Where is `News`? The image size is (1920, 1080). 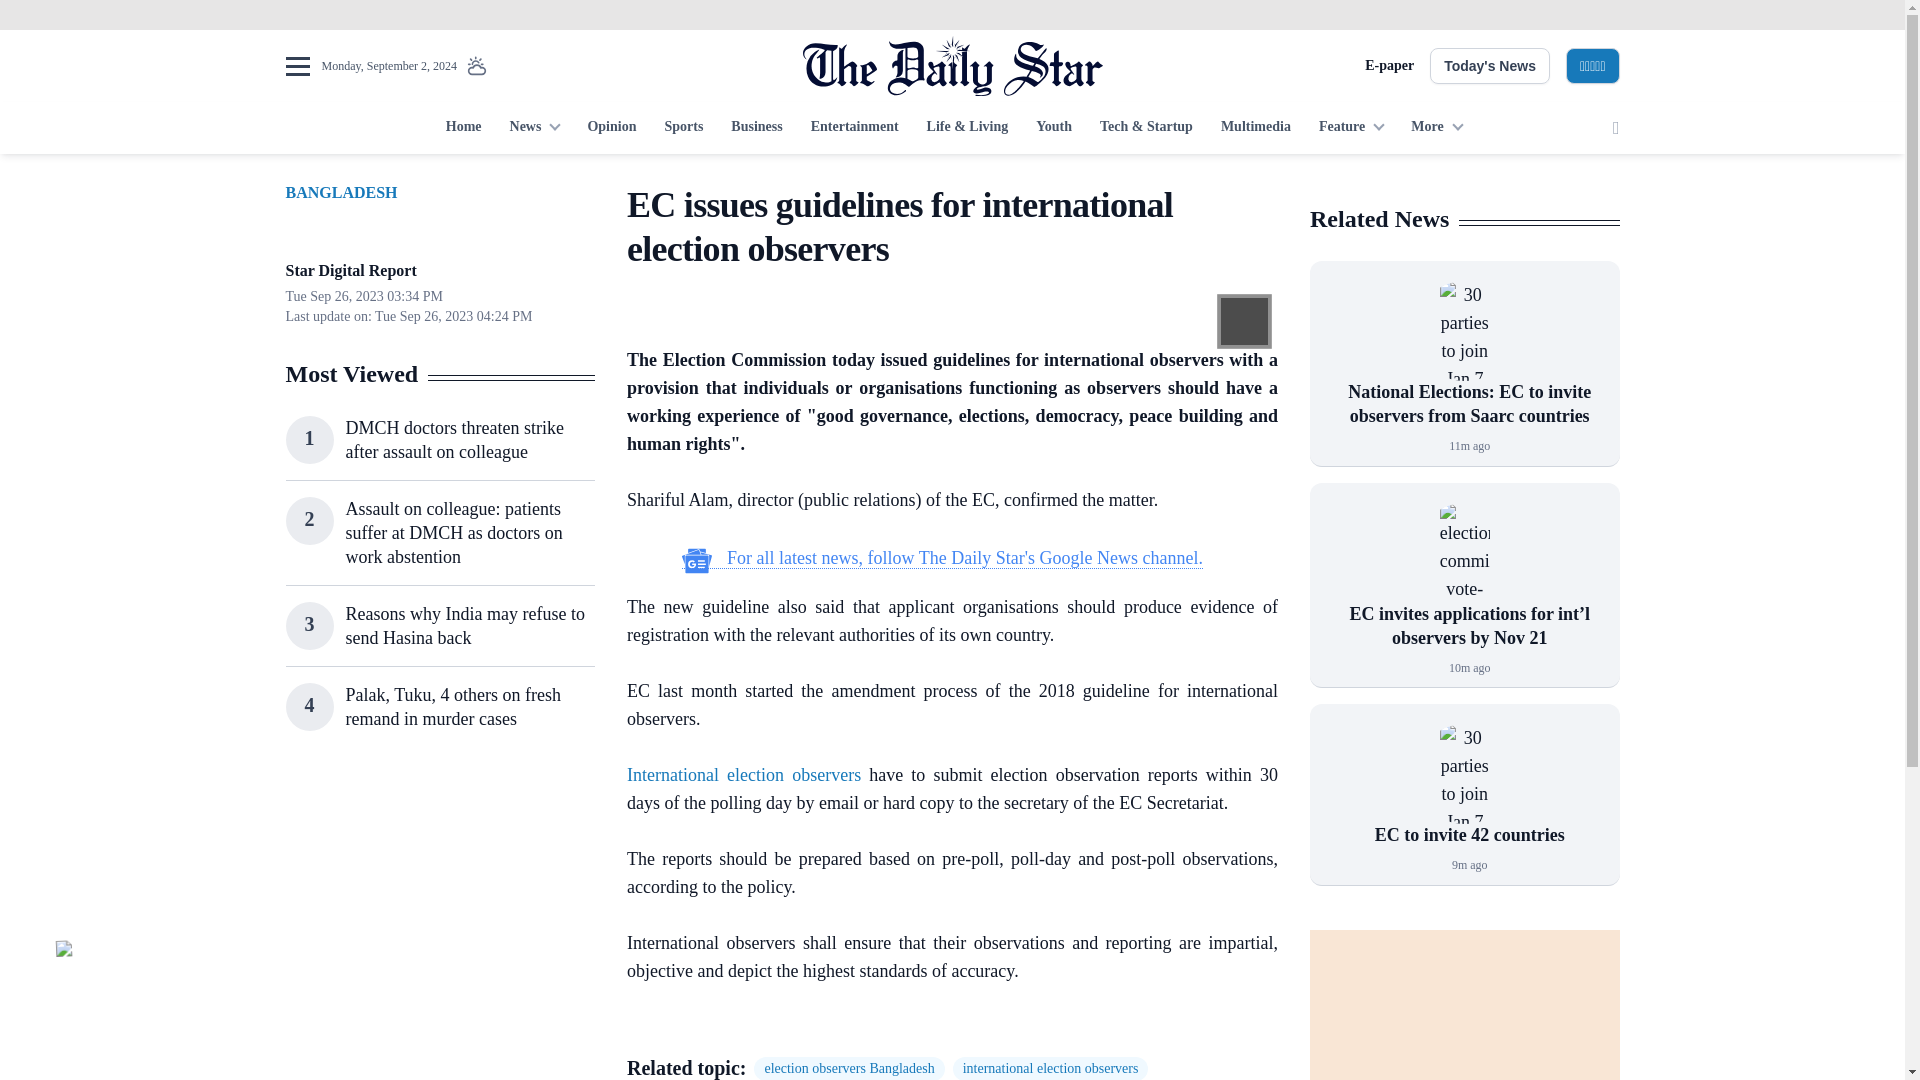 News is located at coordinates (534, 128).